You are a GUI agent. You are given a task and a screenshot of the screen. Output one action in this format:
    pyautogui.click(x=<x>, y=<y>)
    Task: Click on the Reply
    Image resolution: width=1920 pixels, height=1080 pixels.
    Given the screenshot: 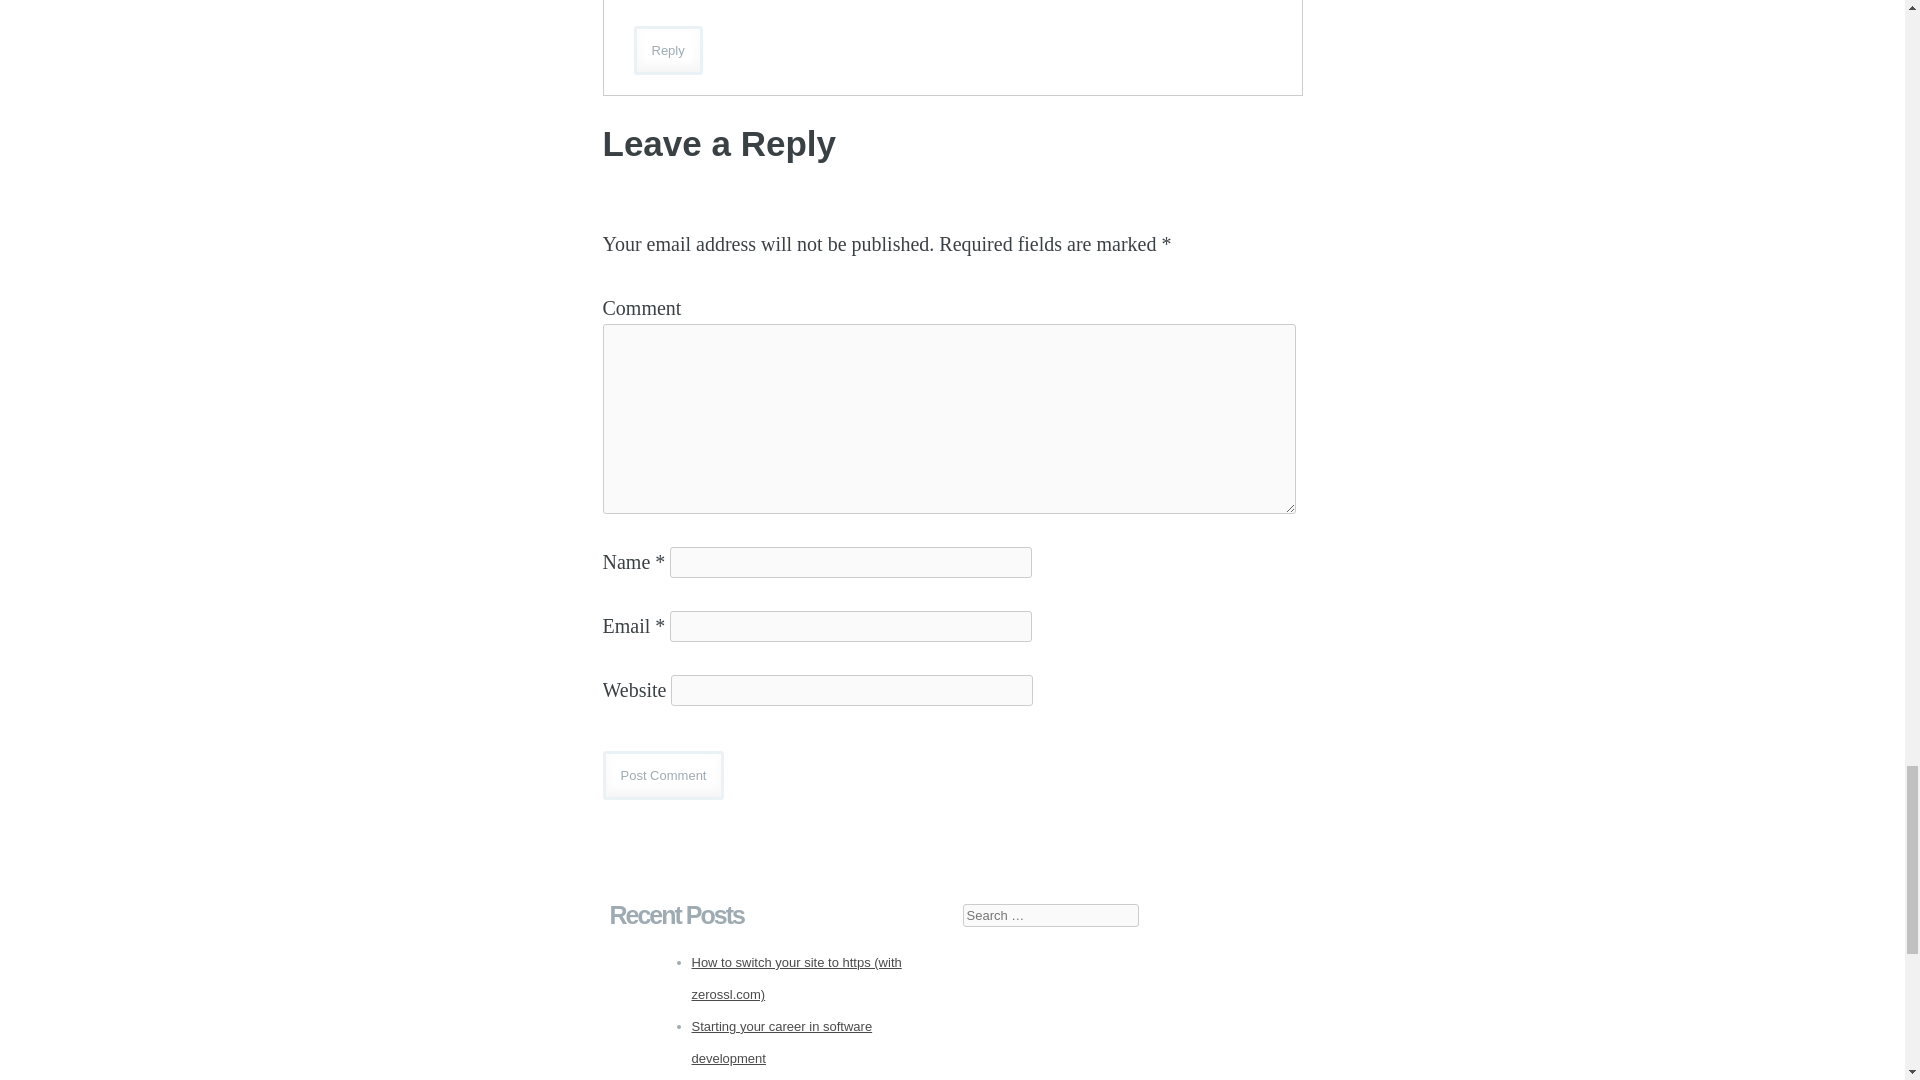 What is the action you would take?
    pyautogui.click(x=668, y=50)
    